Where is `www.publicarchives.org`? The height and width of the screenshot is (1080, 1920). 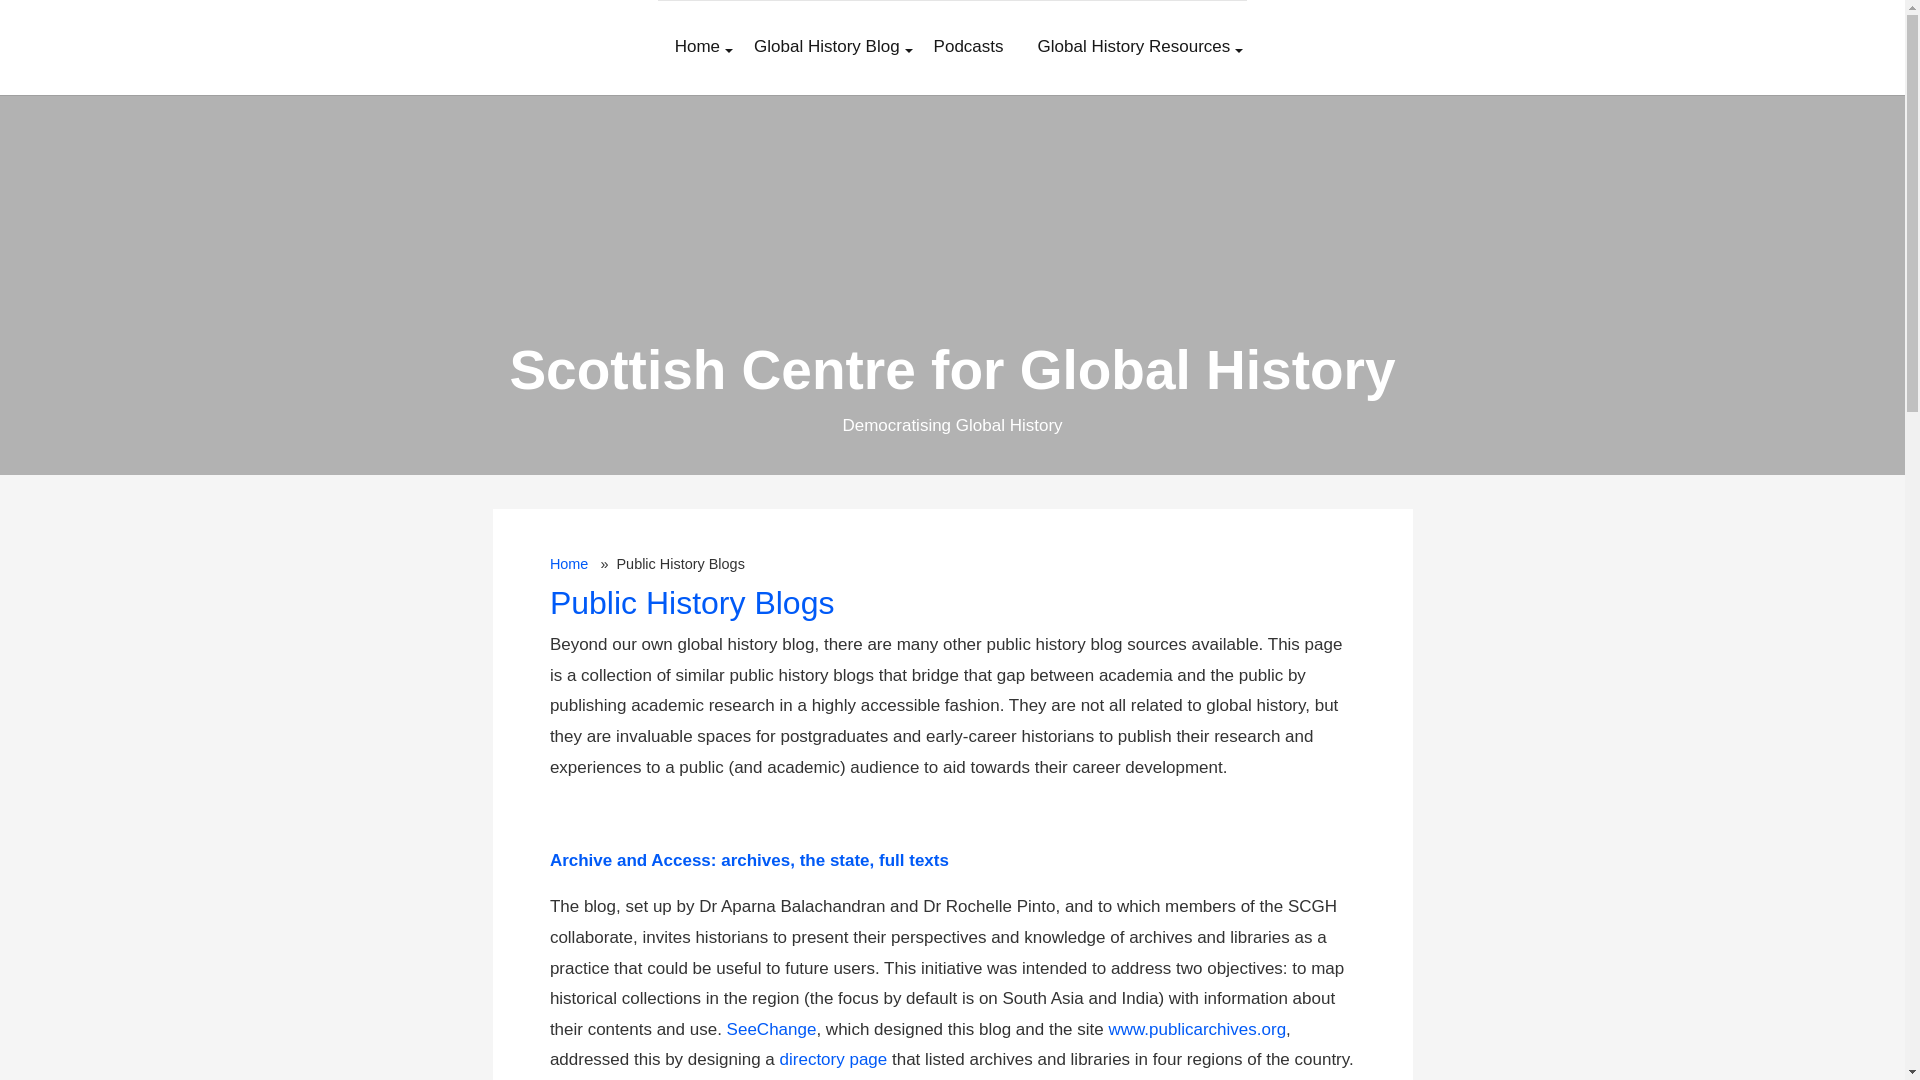
www.publicarchives.org is located at coordinates (1196, 1028).